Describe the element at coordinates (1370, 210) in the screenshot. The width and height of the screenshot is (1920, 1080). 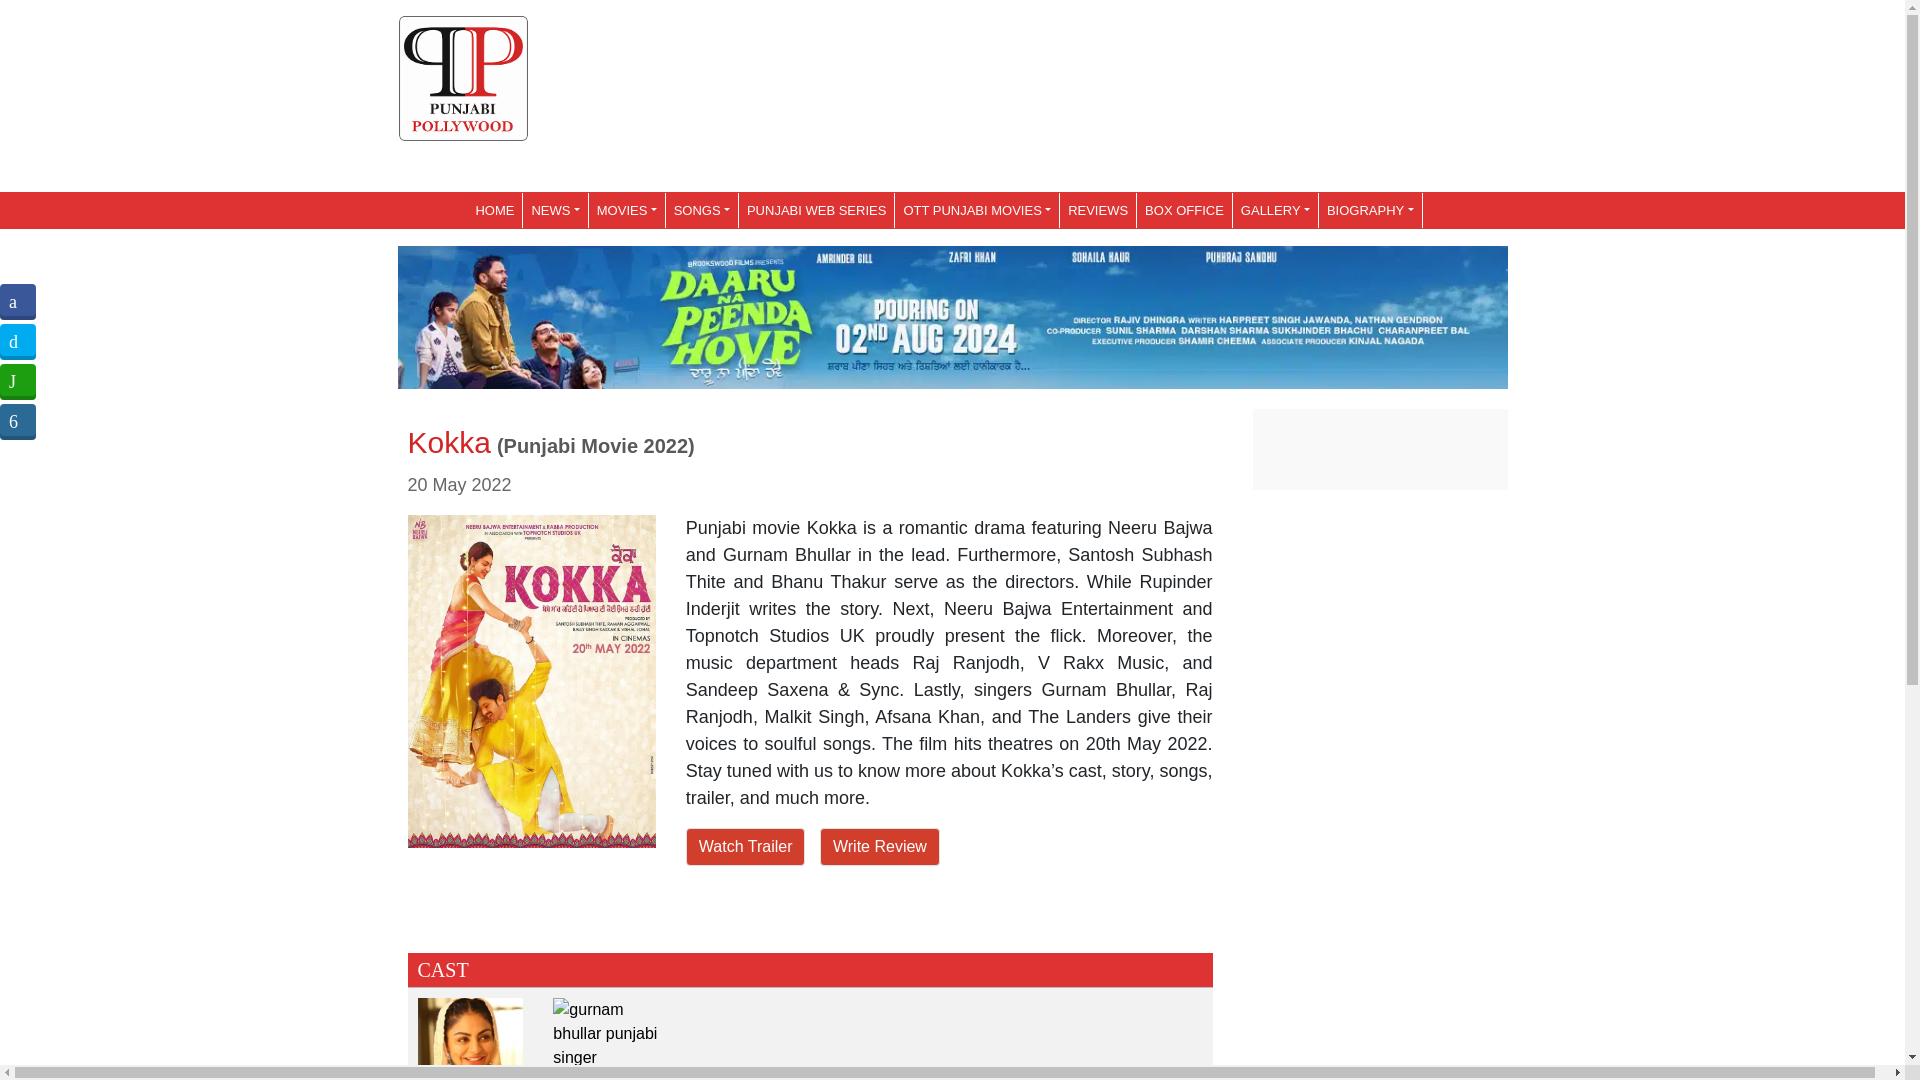
I see `BIOGRAPHY` at that location.